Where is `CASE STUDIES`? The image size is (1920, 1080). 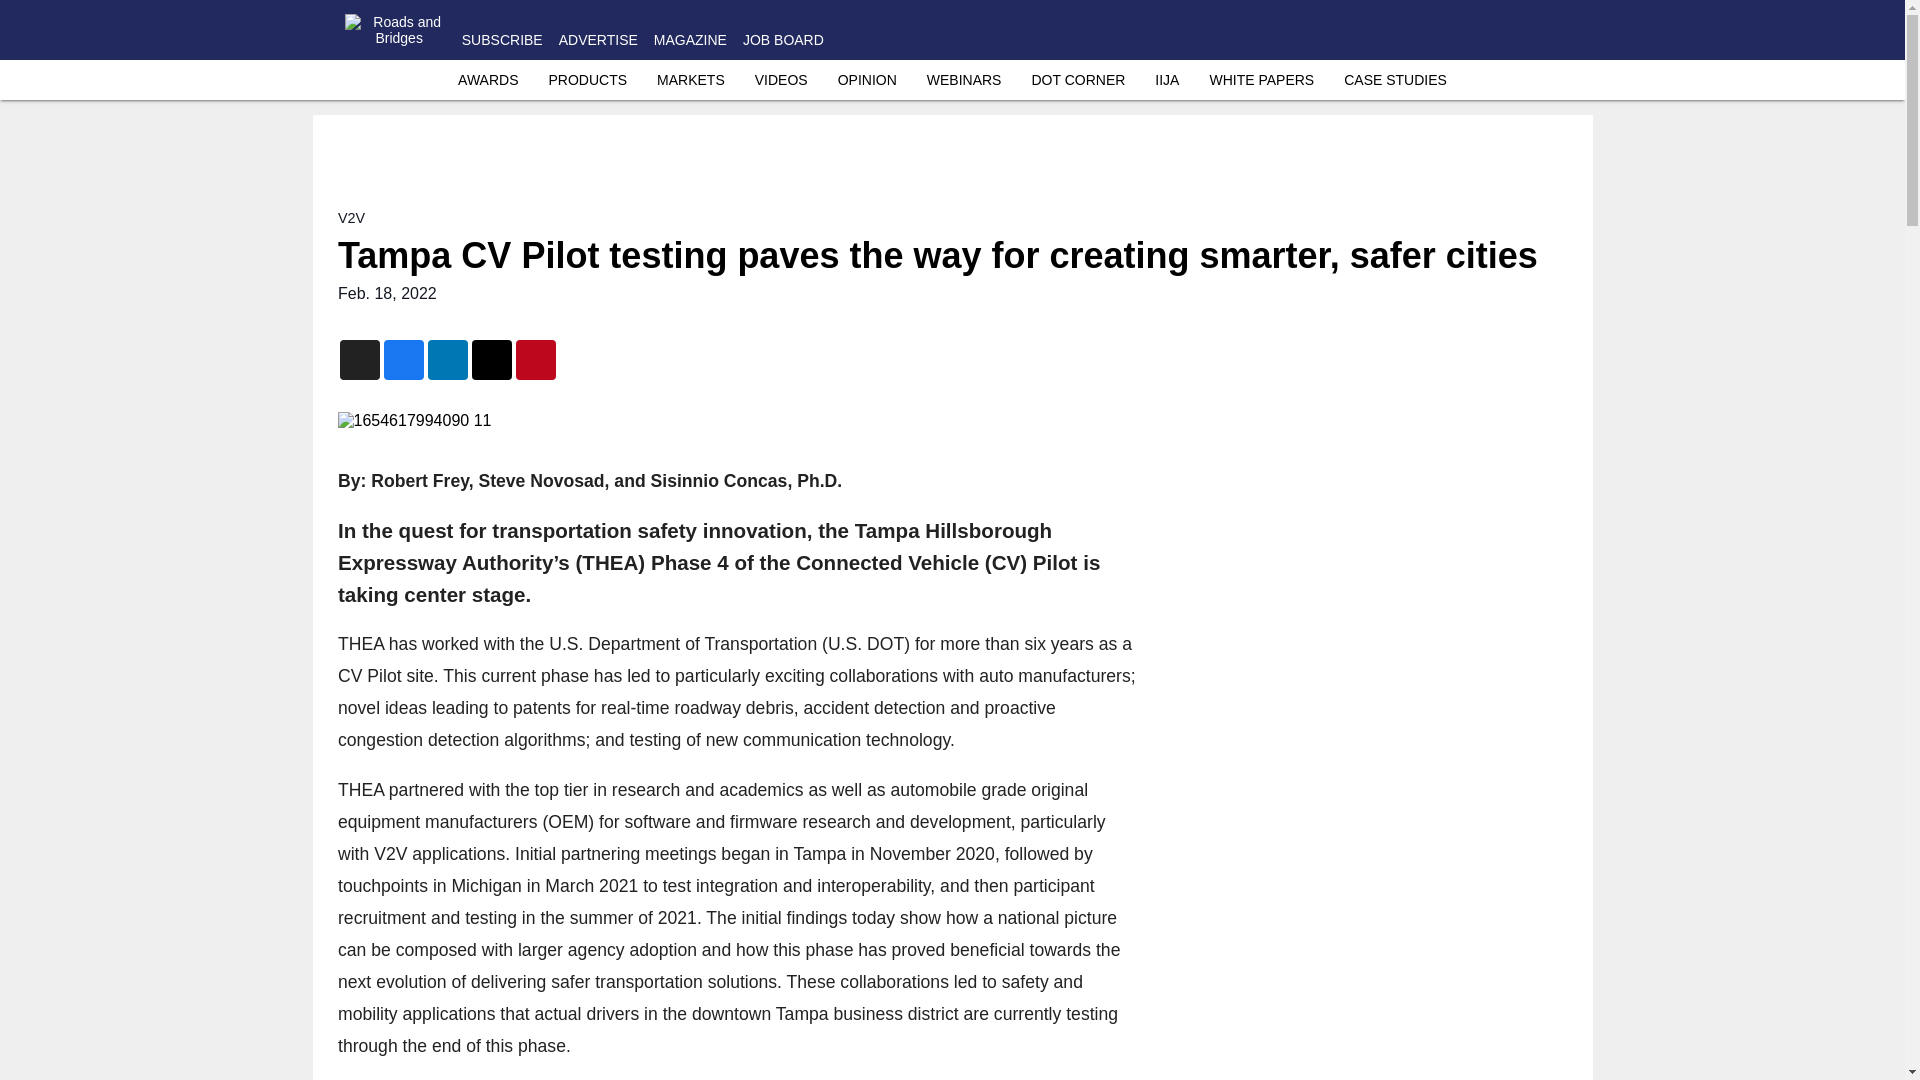 CASE STUDIES is located at coordinates (1396, 80).